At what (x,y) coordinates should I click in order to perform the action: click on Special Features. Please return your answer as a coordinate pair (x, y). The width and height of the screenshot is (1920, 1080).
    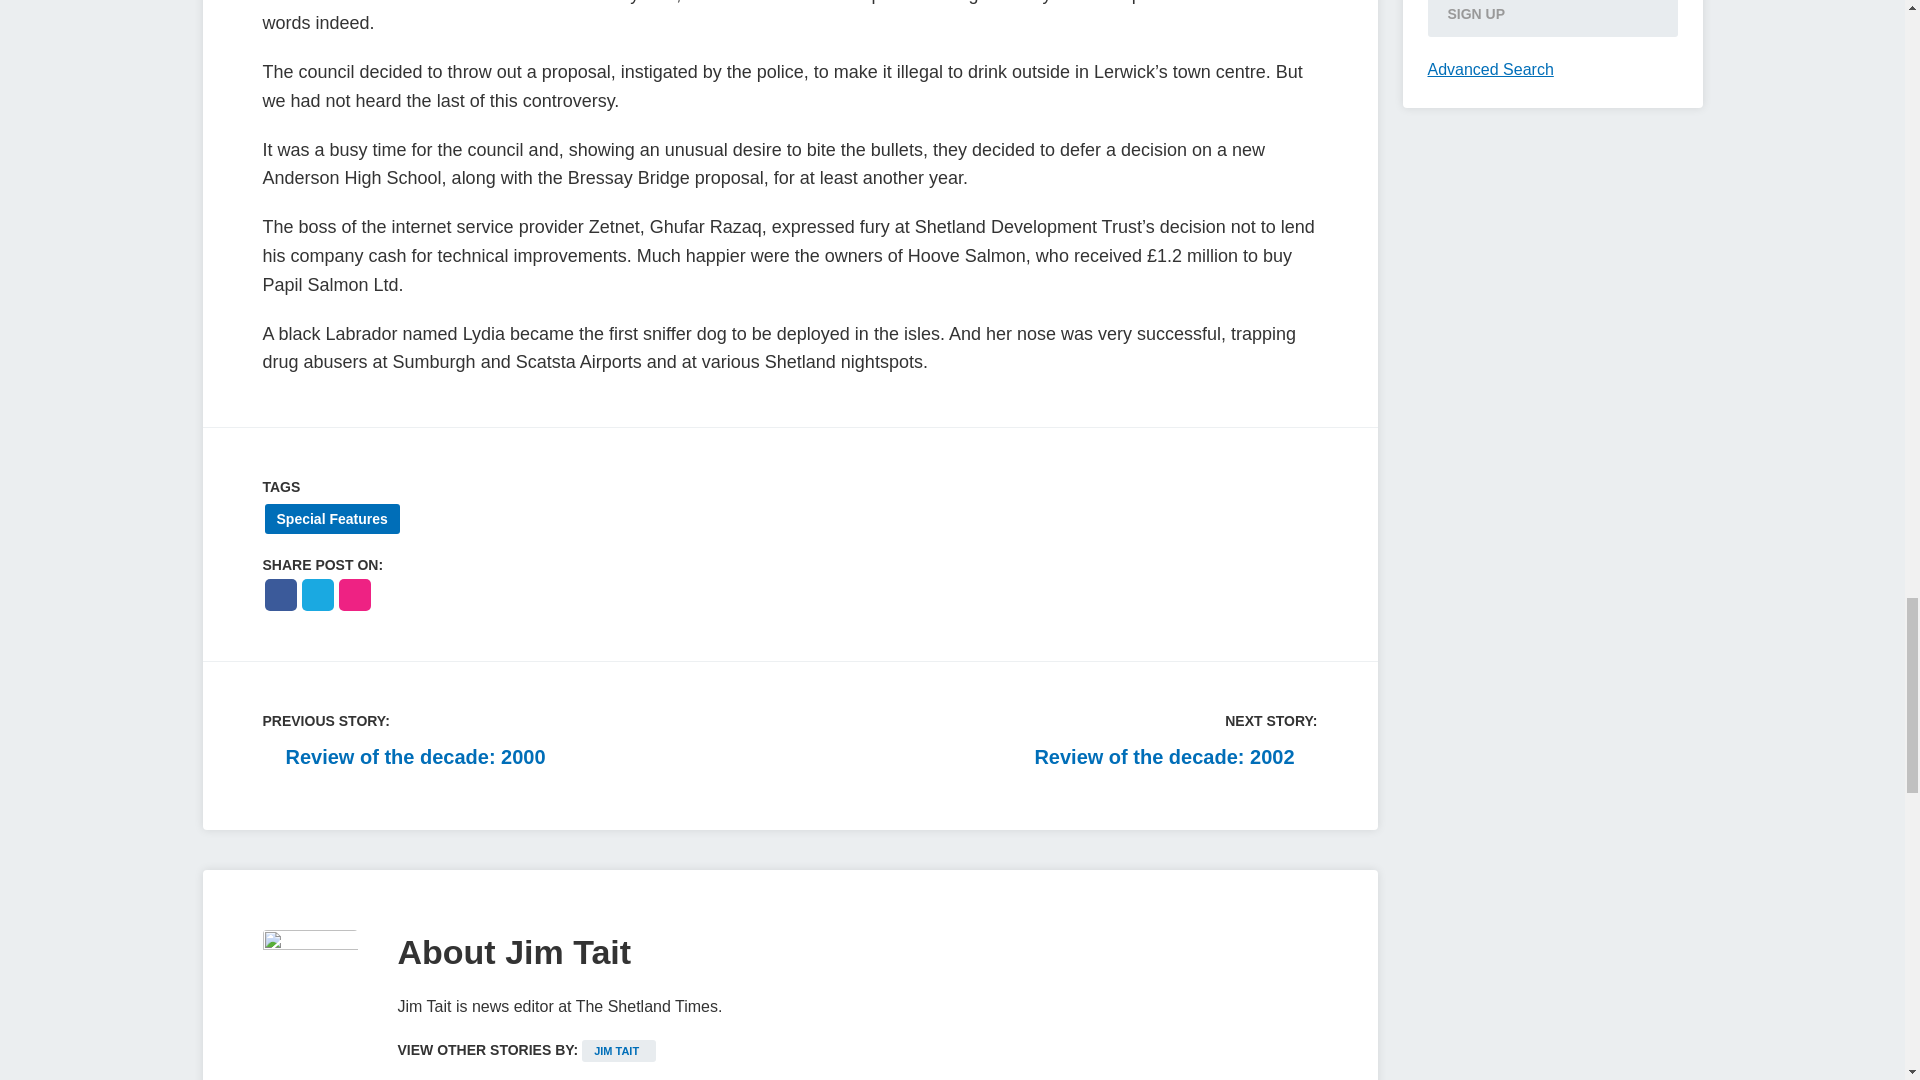
    Looking at the image, I should click on (332, 518).